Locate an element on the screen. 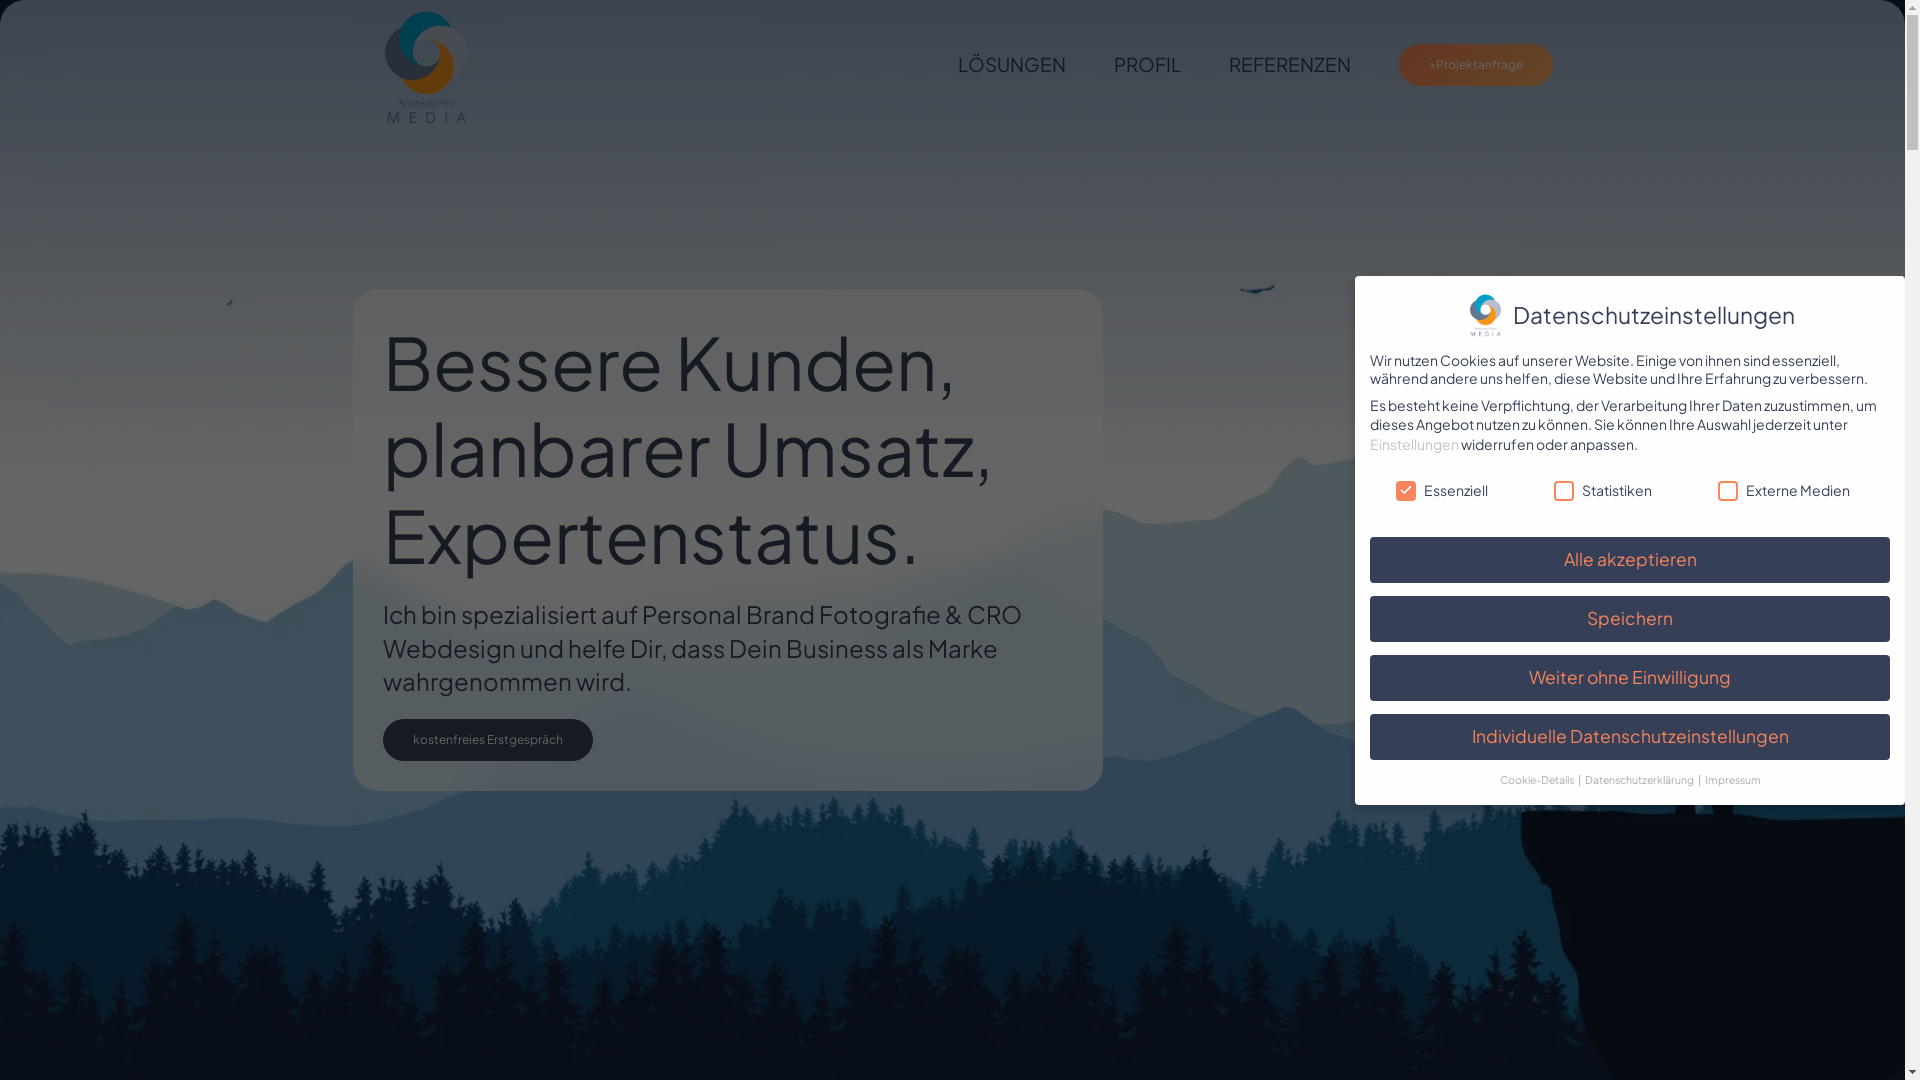  Cookie-Details is located at coordinates (1538, 780).